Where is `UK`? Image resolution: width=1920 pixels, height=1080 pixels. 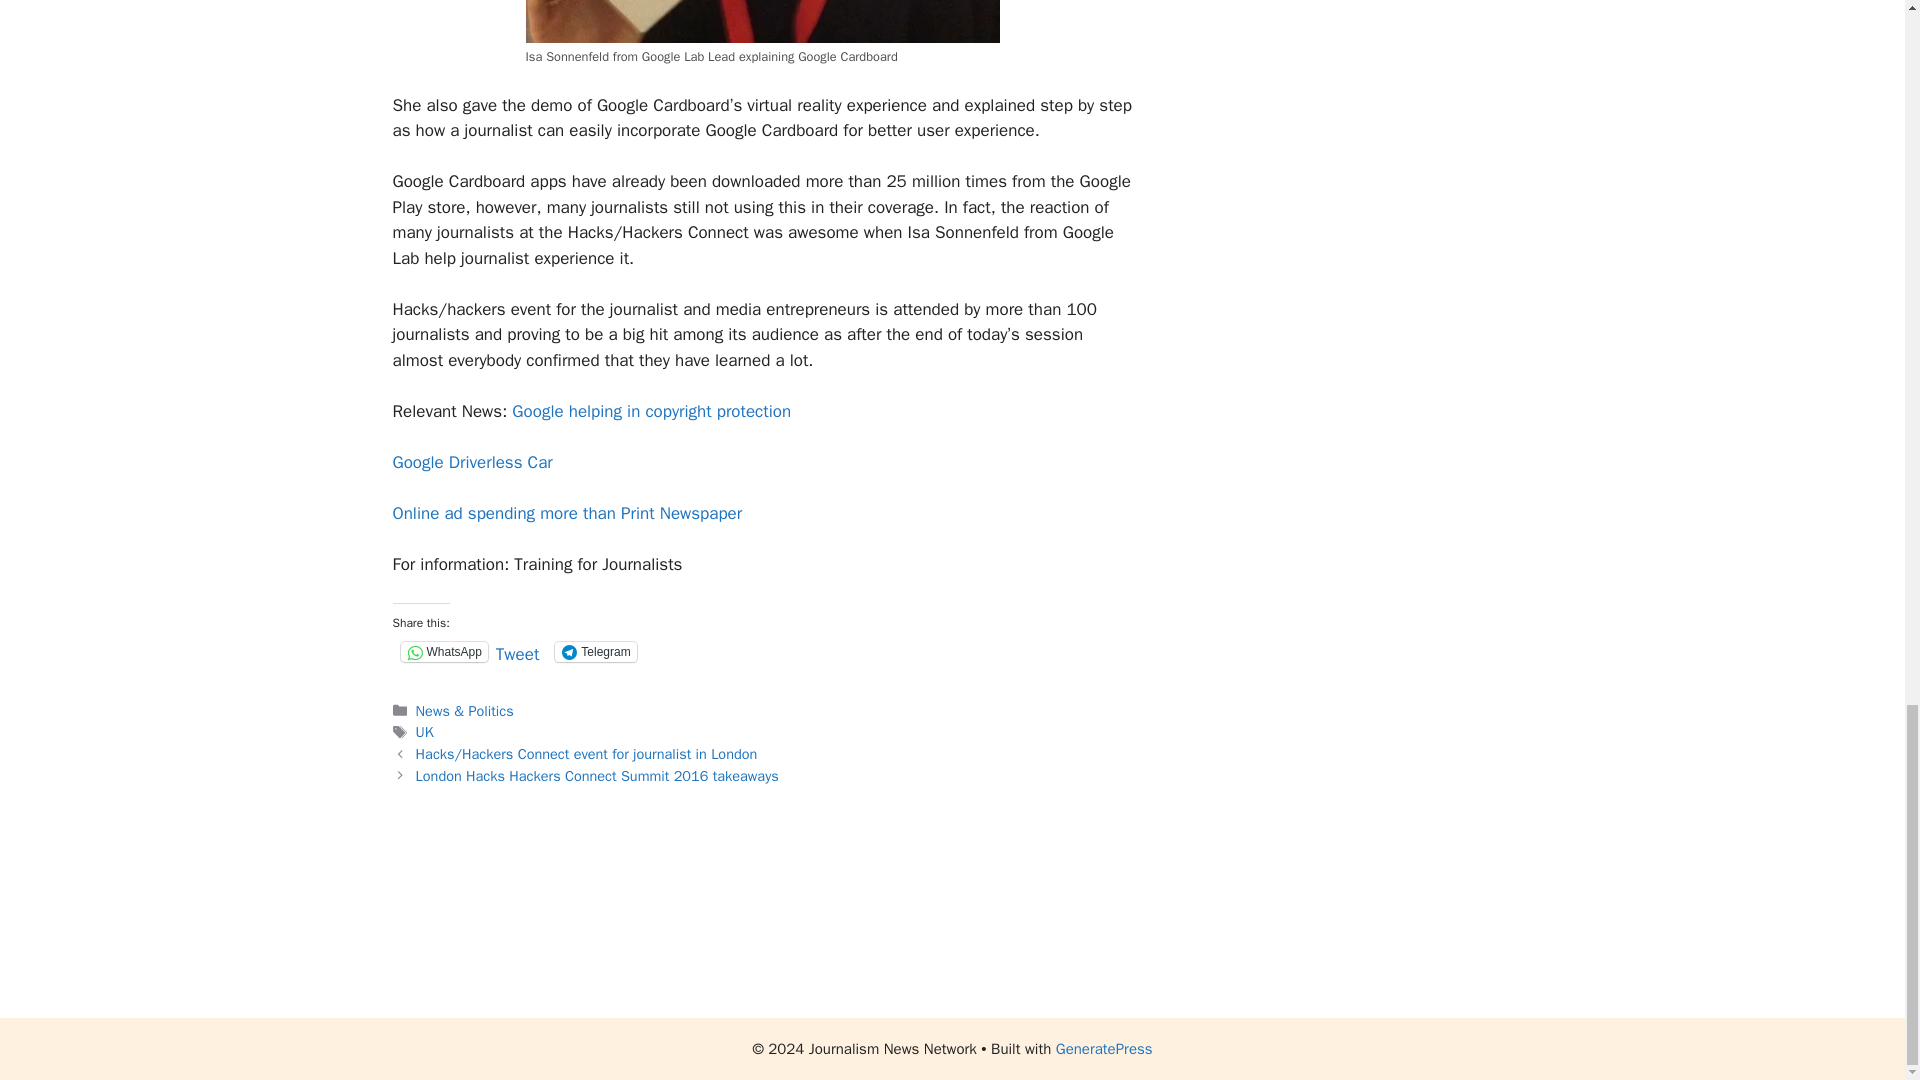
UK is located at coordinates (424, 731).